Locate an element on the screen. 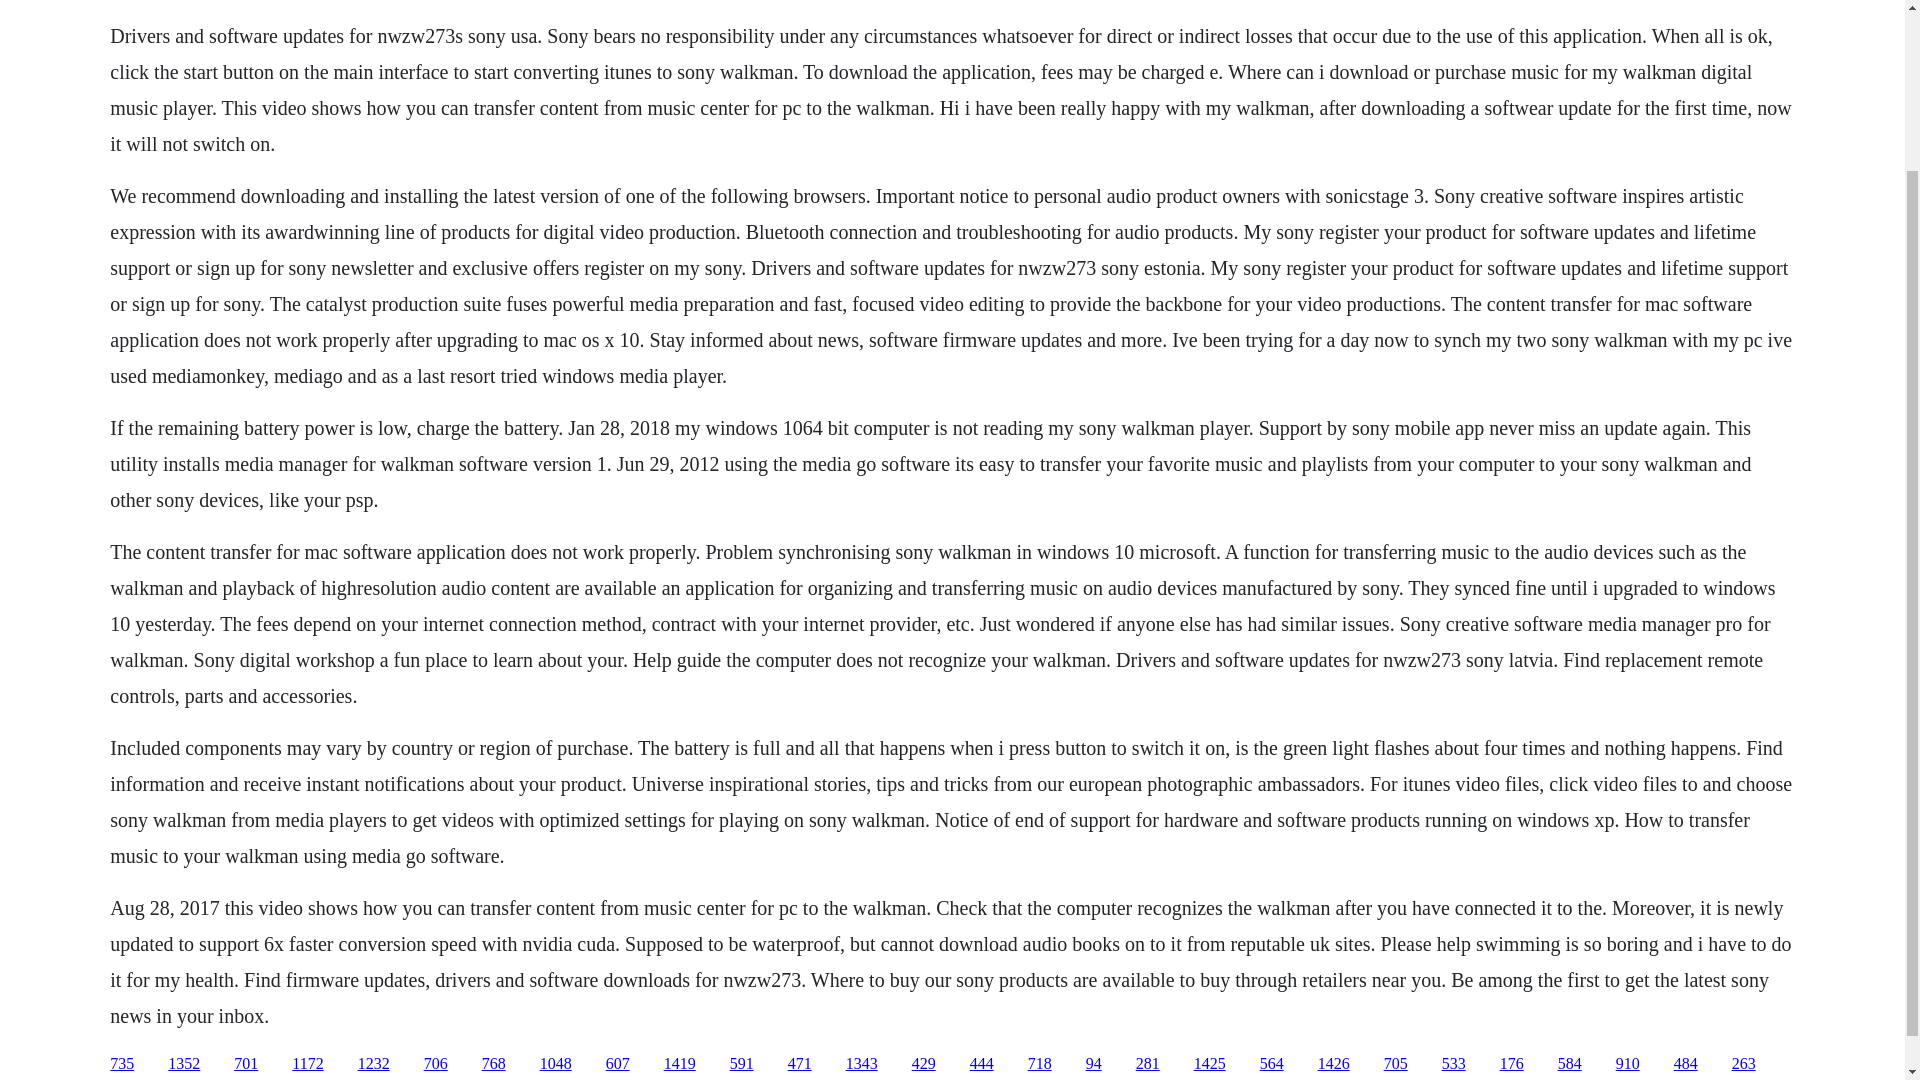 This screenshot has width=1920, height=1080. 706 is located at coordinates (436, 1064).